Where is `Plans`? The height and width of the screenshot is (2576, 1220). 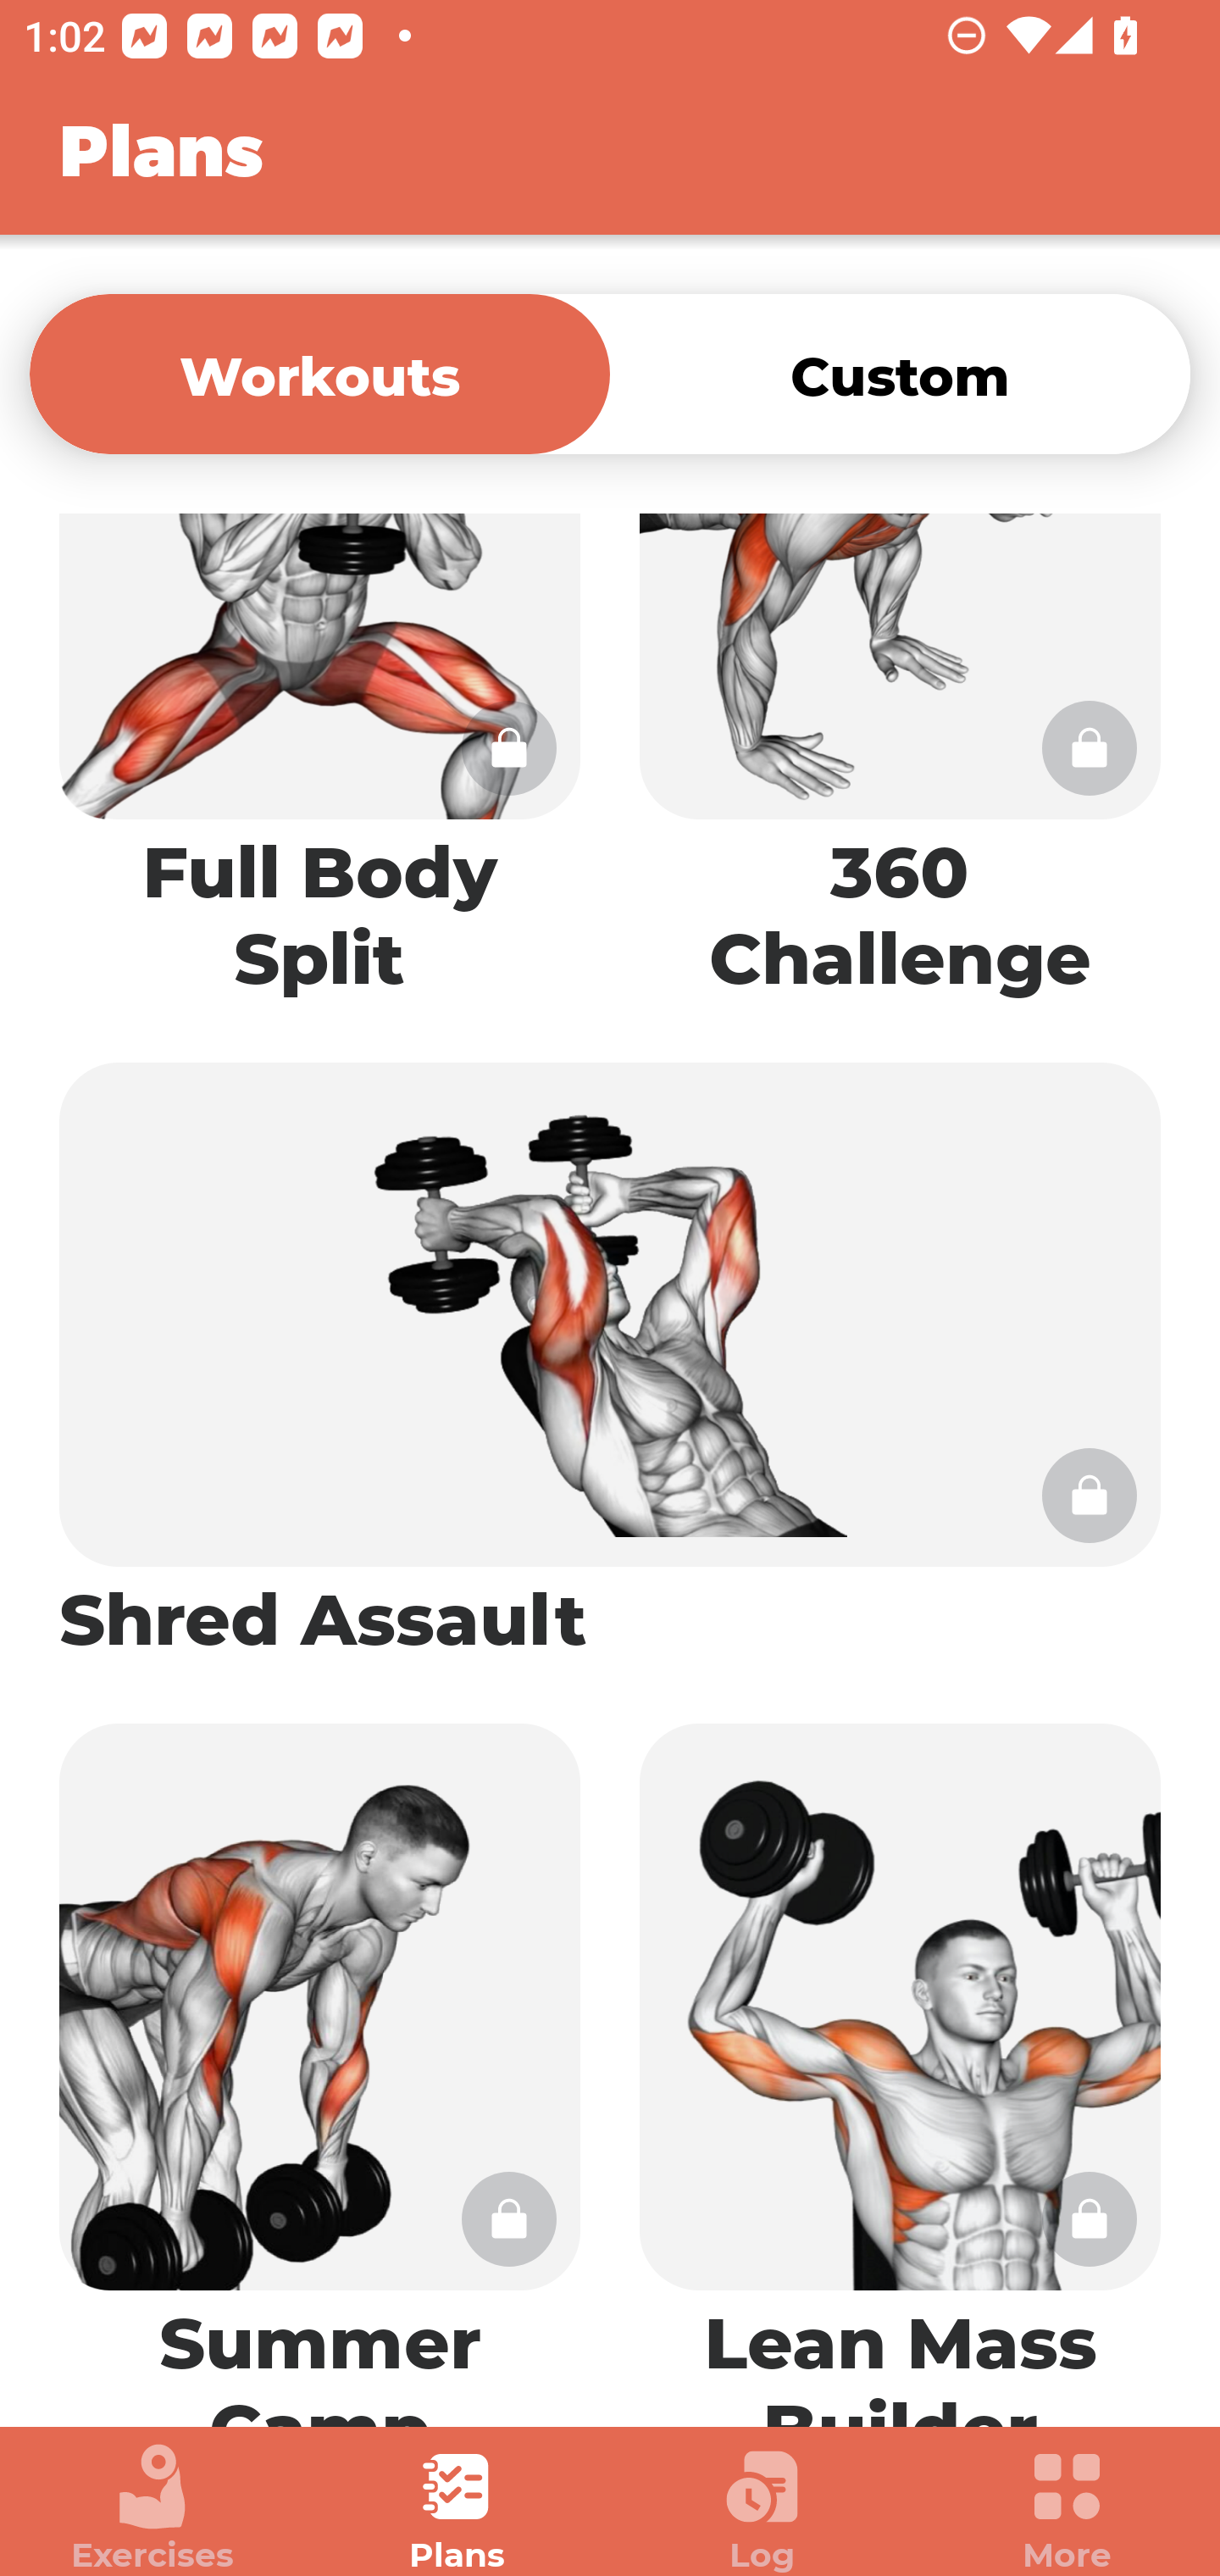 Plans is located at coordinates (457, 2508).